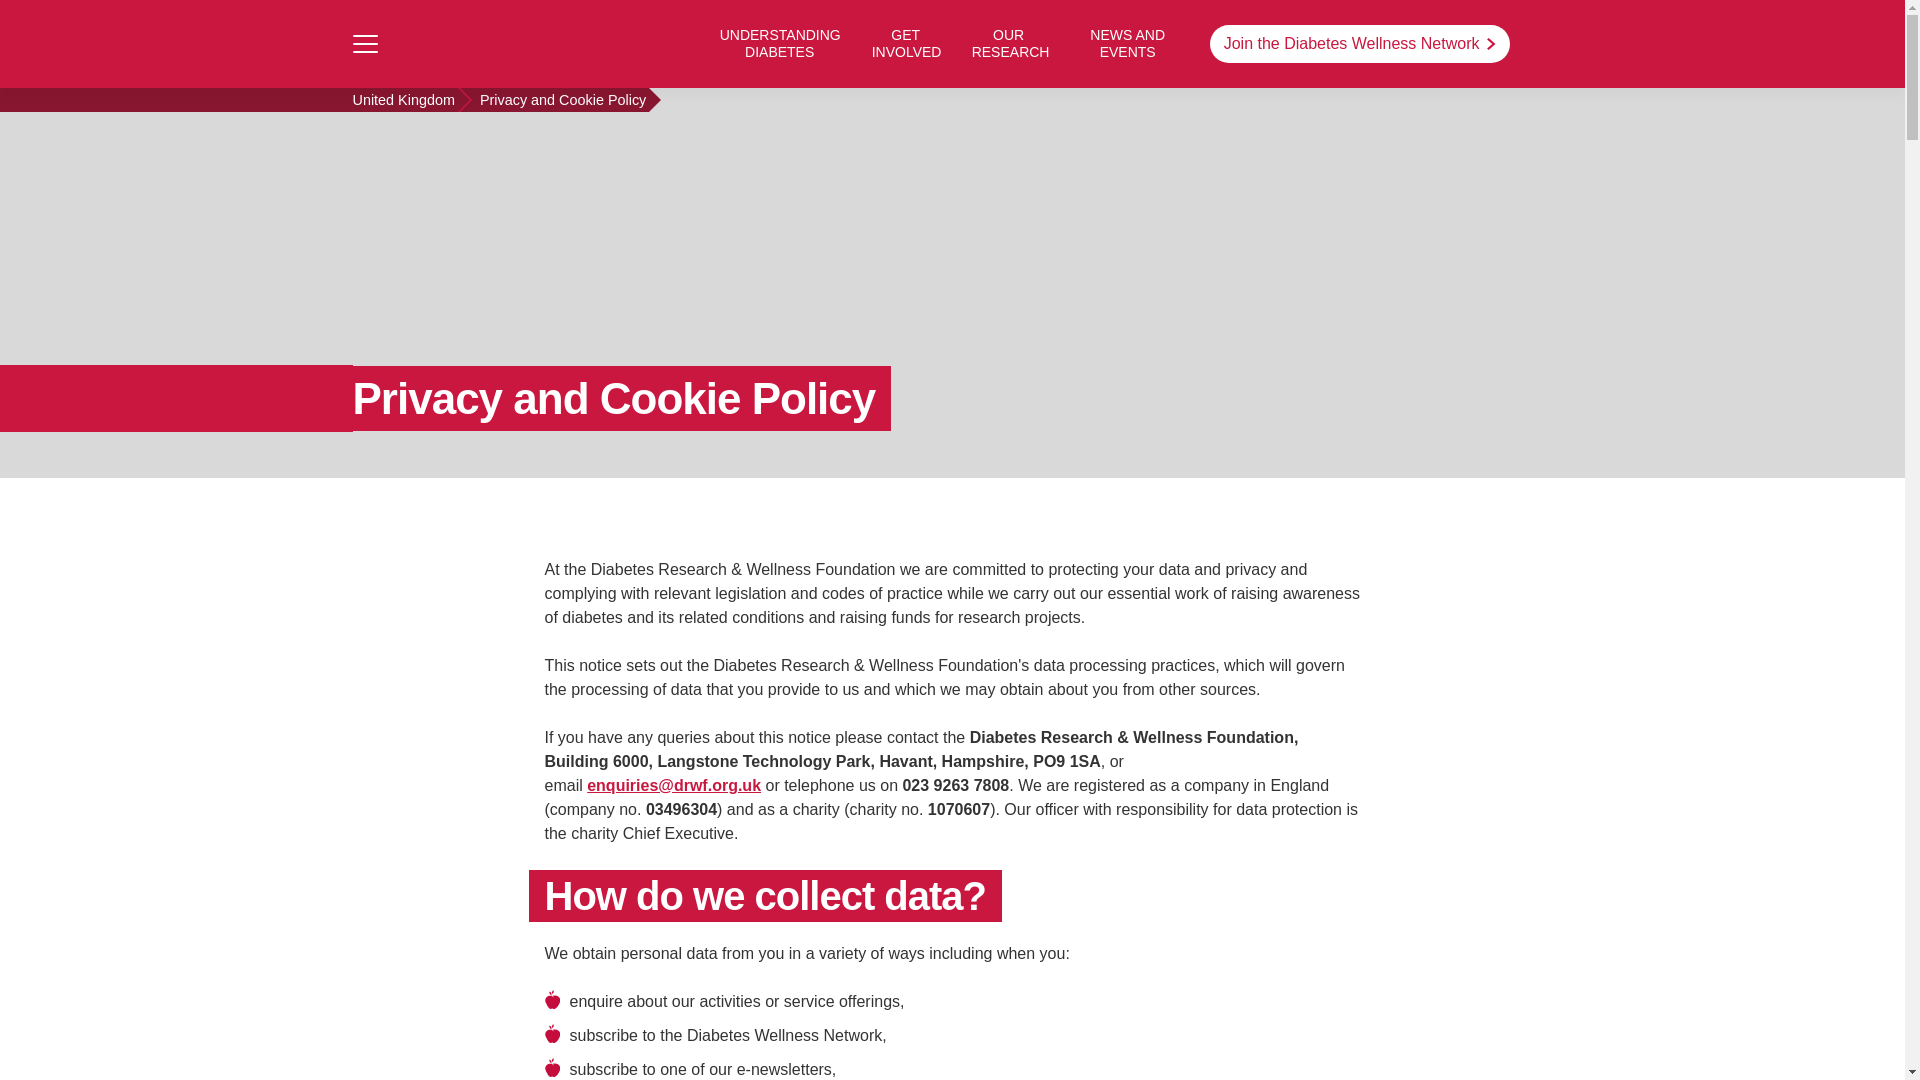 The width and height of the screenshot is (1920, 1080). What do you see at coordinates (1359, 43) in the screenshot?
I see `Join the Diabetes Wellness Network` at bounding box center [1359, 43].